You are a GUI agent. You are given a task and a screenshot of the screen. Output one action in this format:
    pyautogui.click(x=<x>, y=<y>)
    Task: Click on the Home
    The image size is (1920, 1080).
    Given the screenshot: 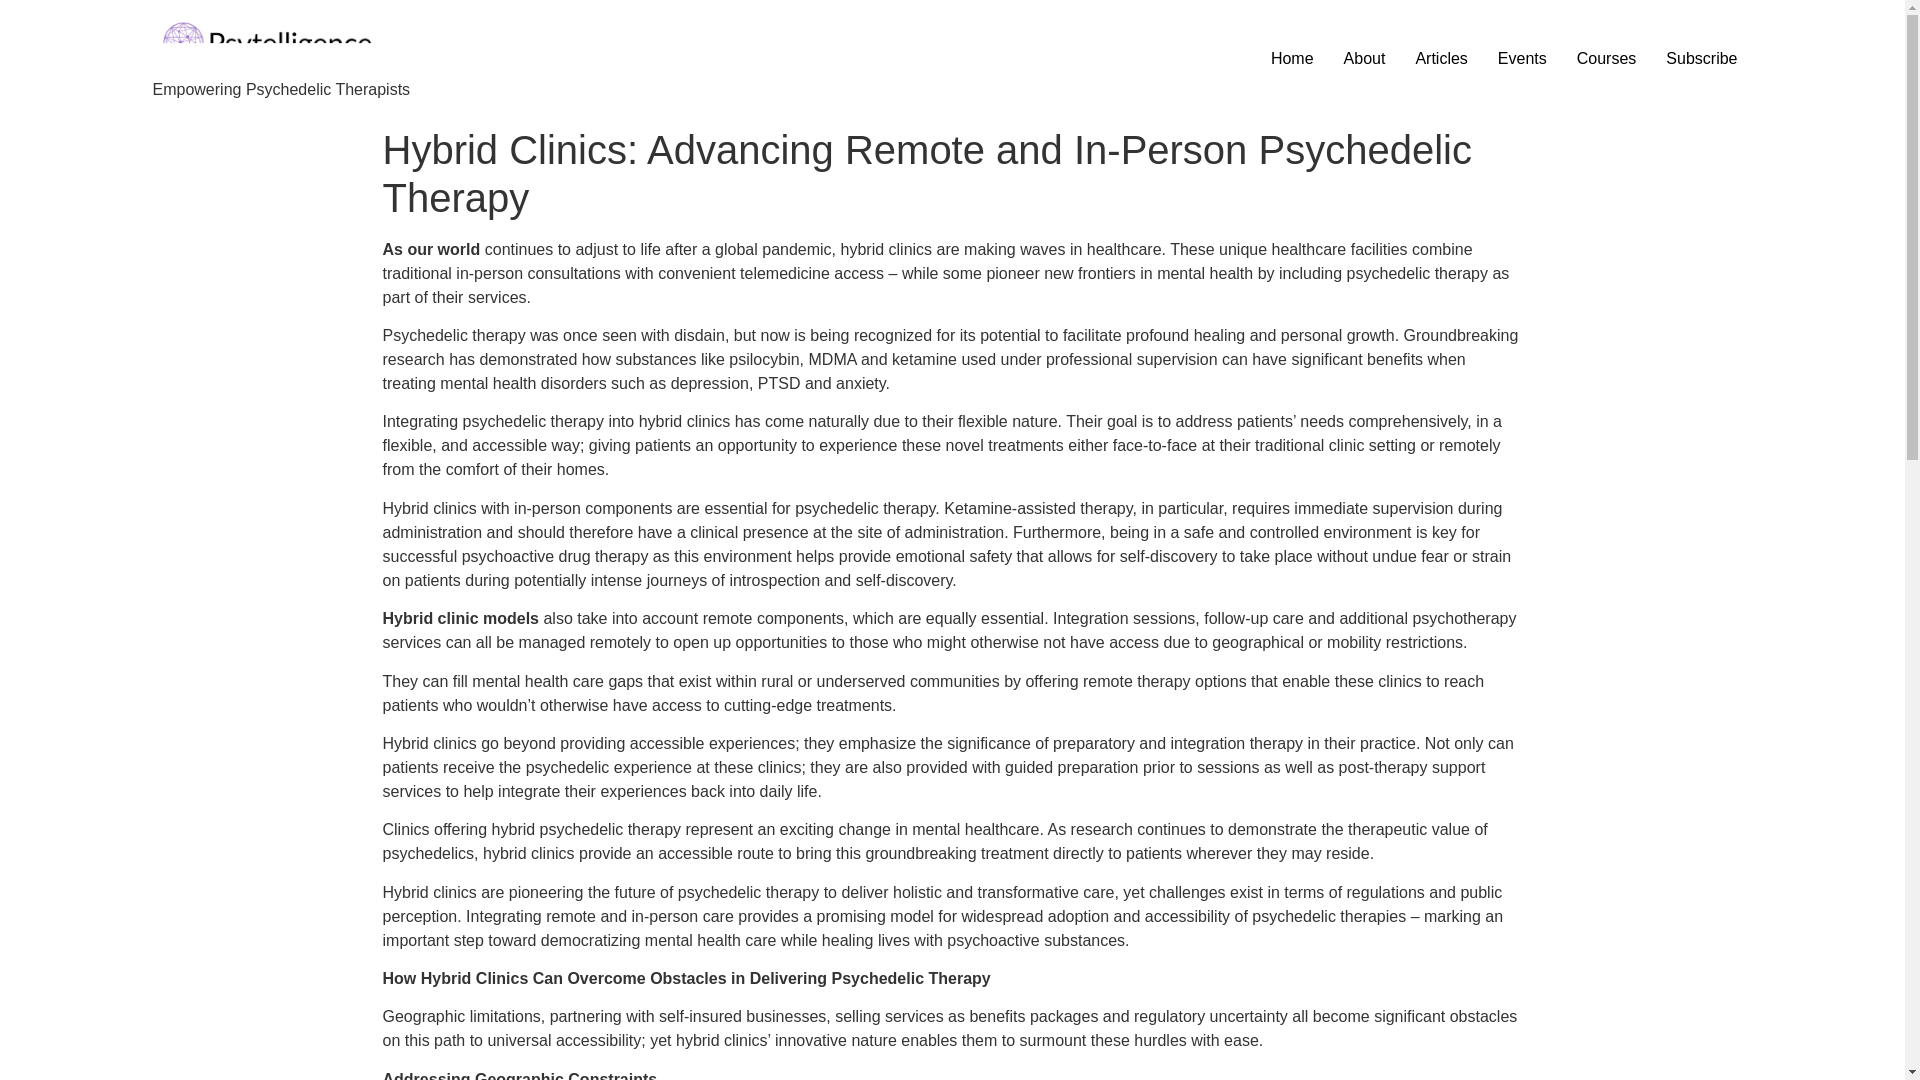 What is the action you would take?
    pyautogui.click(x=1292, y=58)
    